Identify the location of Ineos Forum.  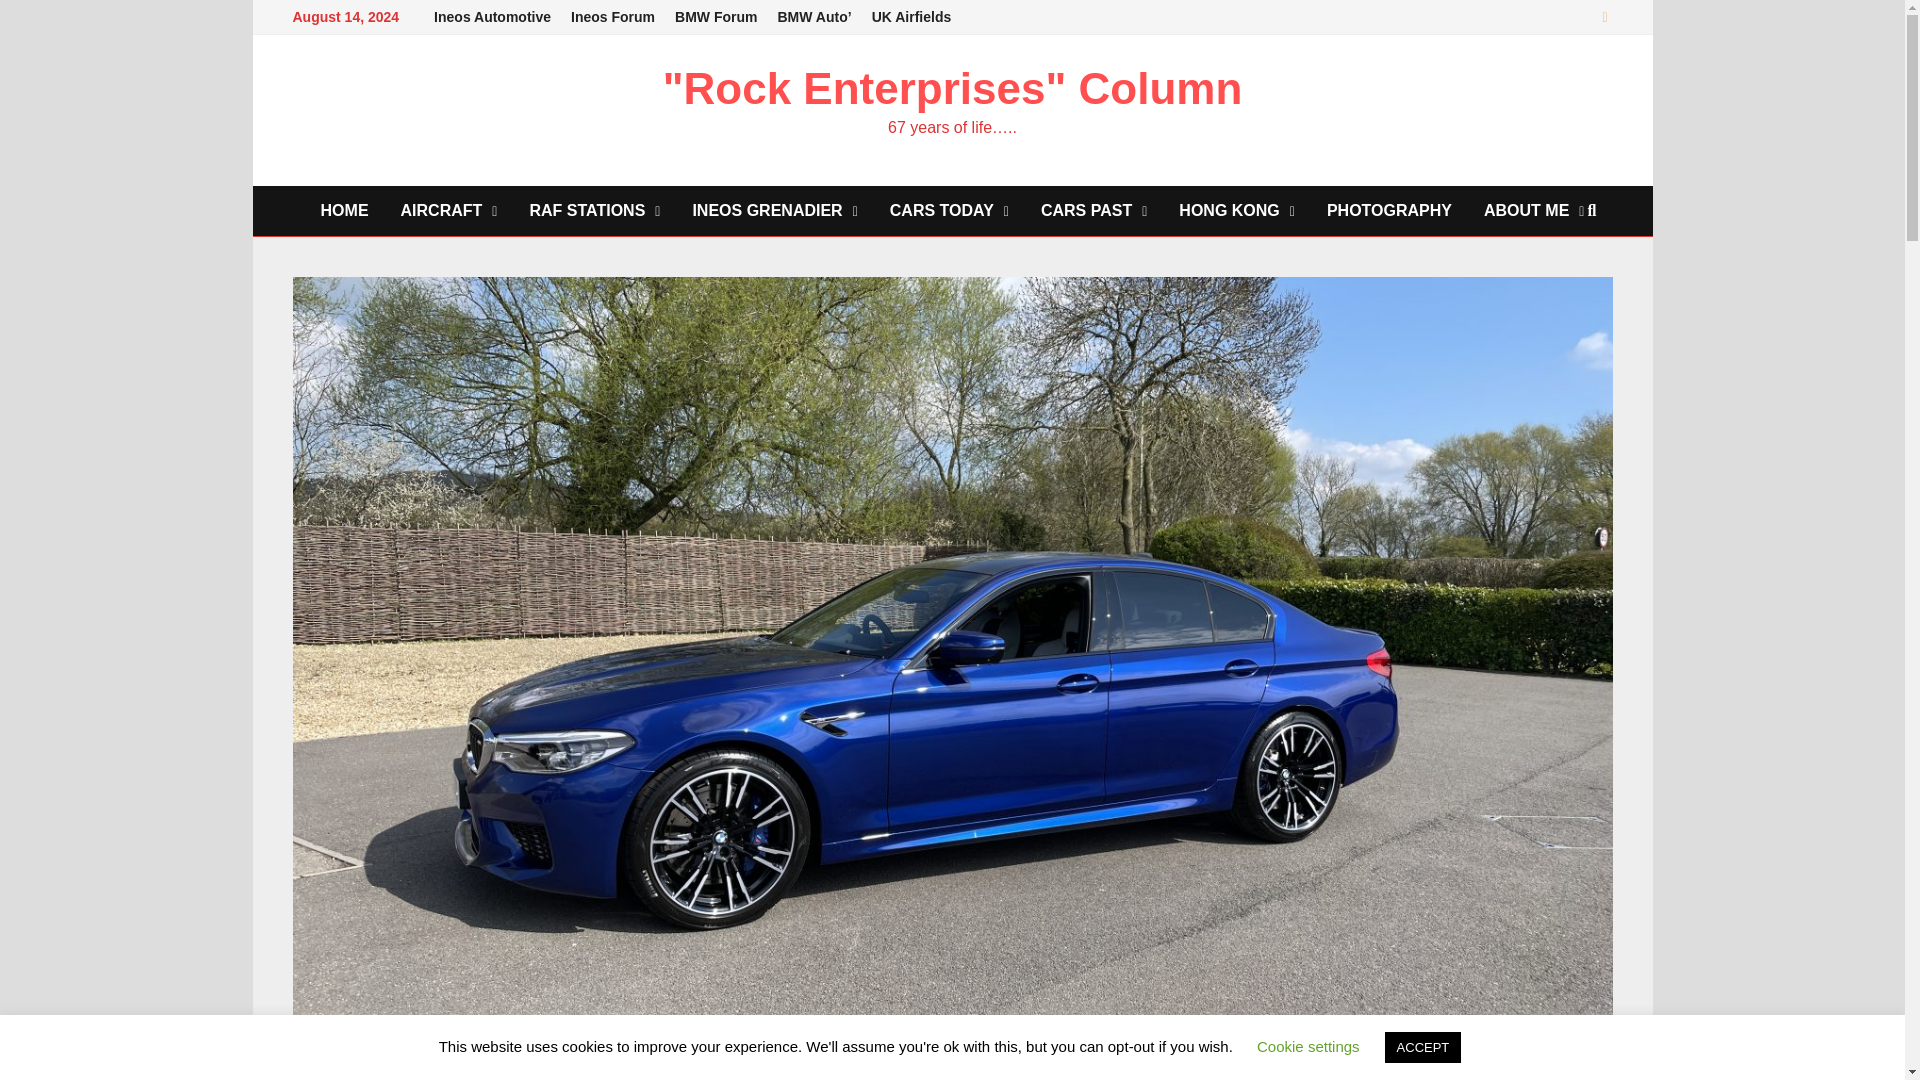
(612, 17).